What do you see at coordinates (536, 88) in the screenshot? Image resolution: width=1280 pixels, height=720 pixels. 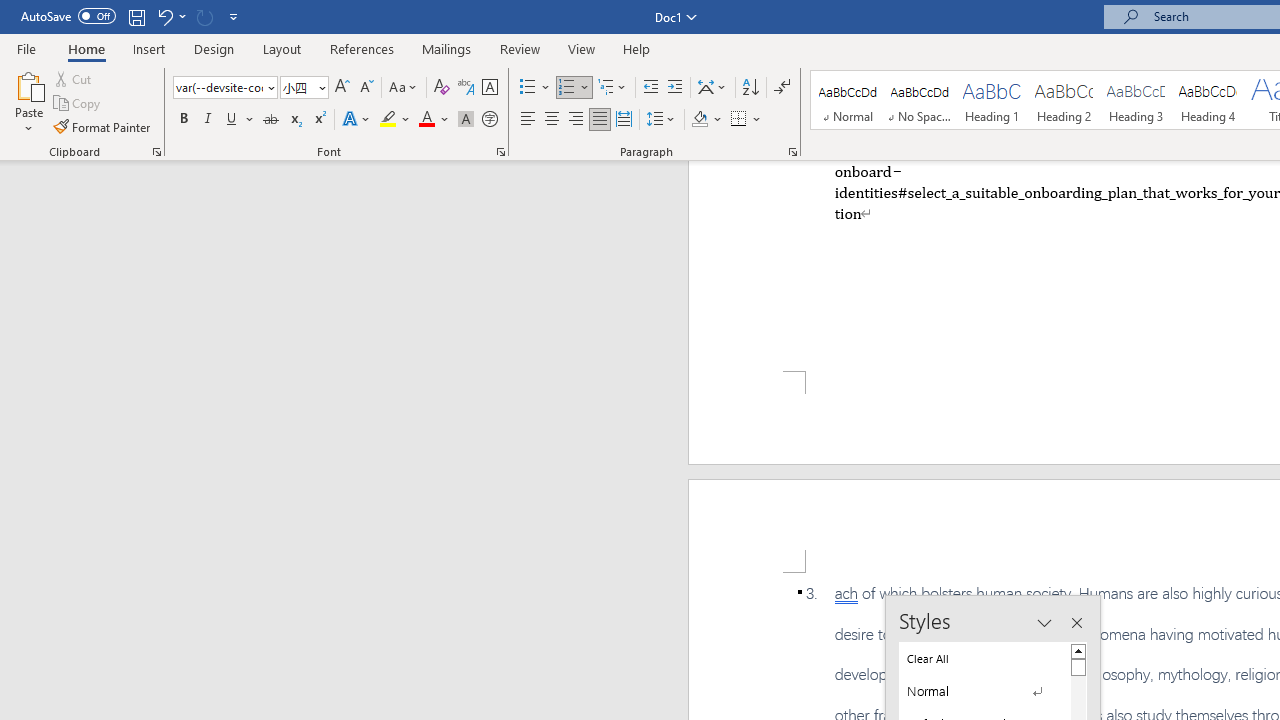 I see `Bullets` at bounding box center [536, 88].